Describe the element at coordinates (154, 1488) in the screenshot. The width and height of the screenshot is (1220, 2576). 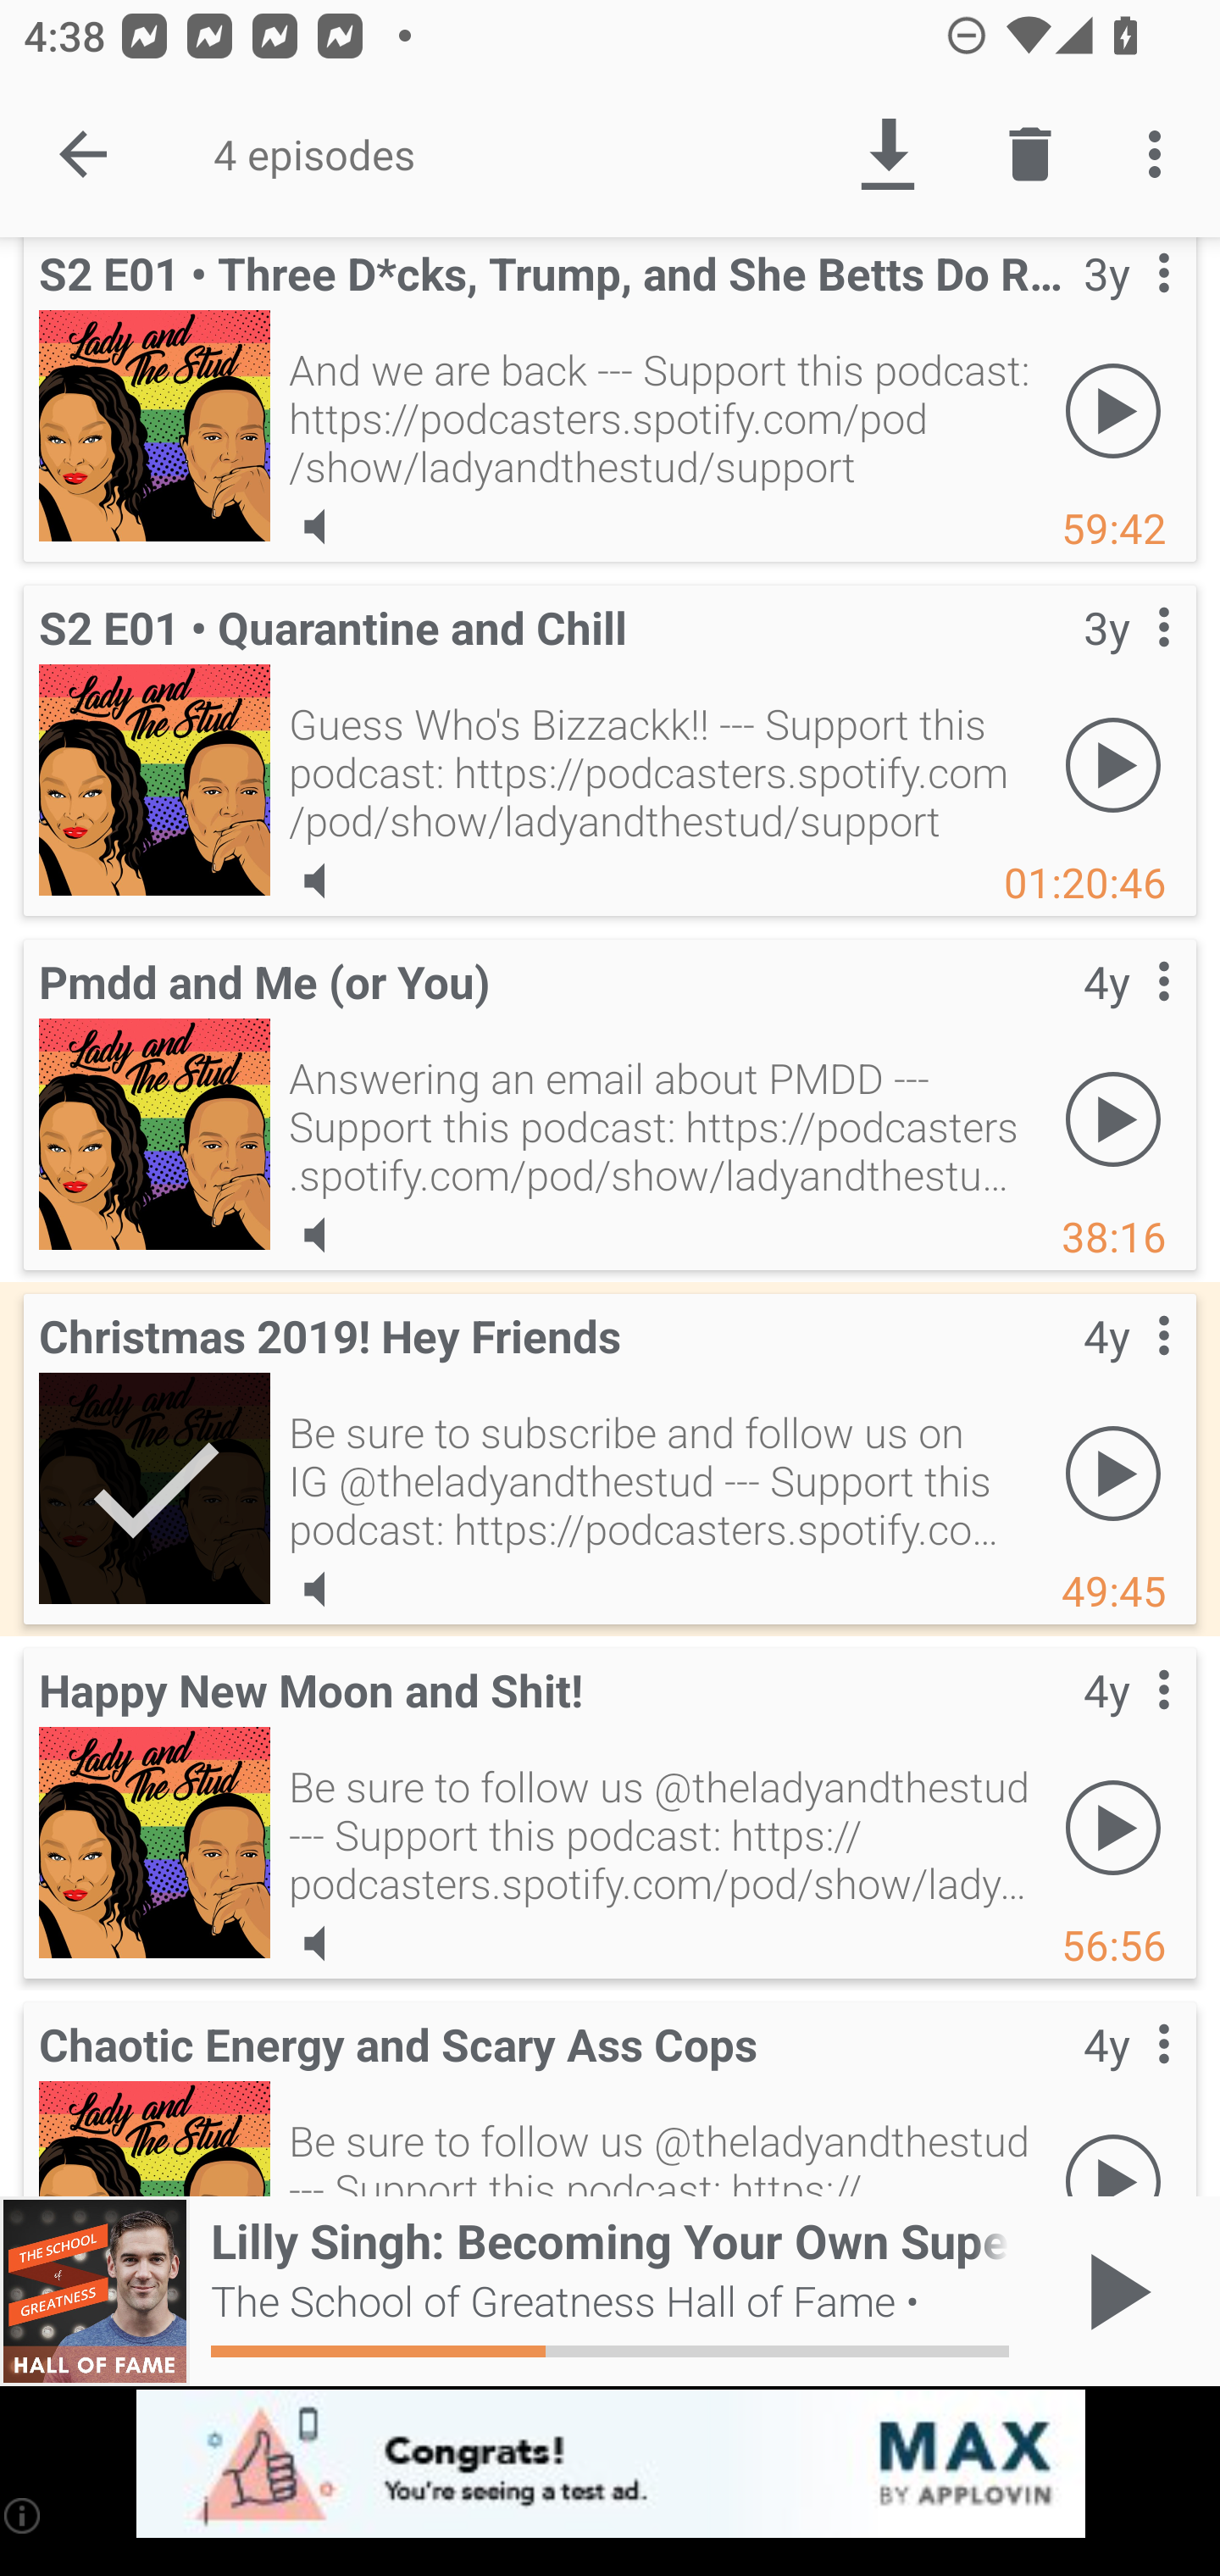
I see `Christmas 2019! Hey Friends` at that location.